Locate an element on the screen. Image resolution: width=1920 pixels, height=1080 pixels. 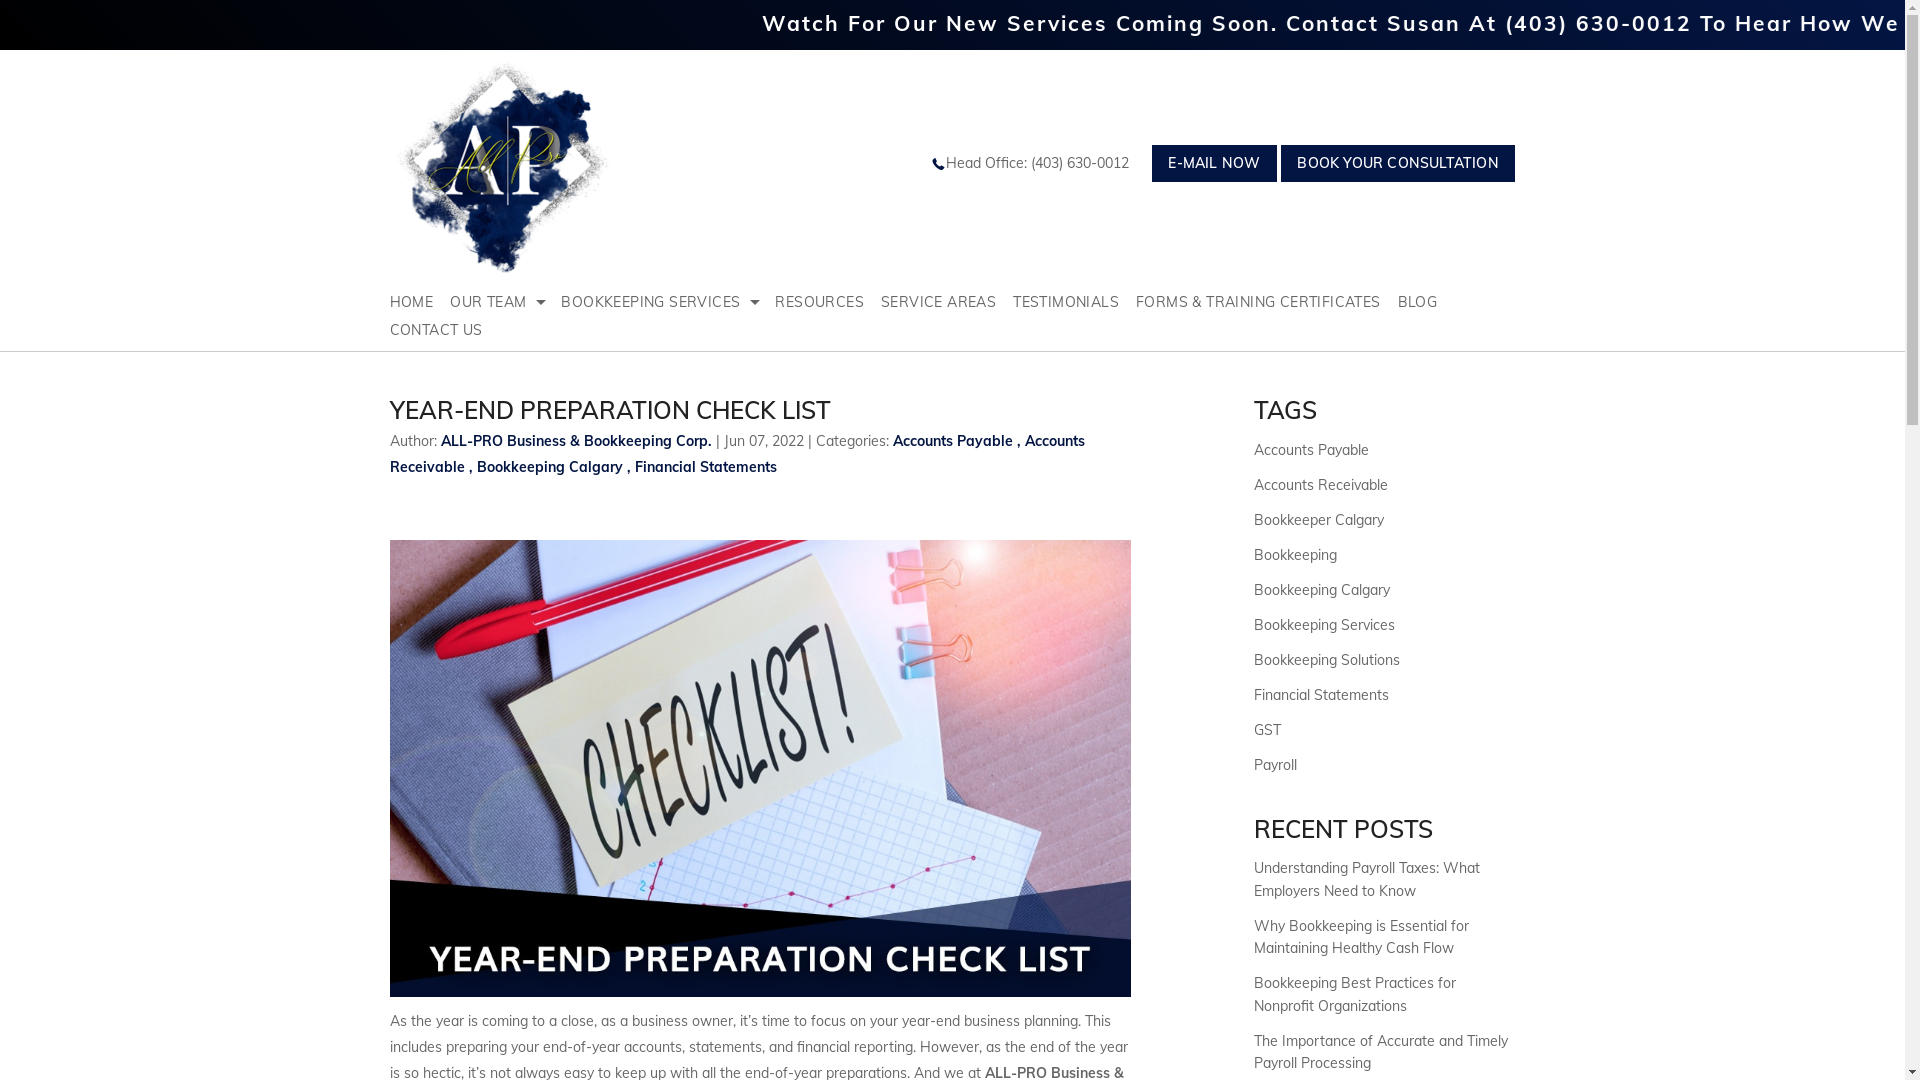
SERVICE AREAS is located at coordinates (947, 302).